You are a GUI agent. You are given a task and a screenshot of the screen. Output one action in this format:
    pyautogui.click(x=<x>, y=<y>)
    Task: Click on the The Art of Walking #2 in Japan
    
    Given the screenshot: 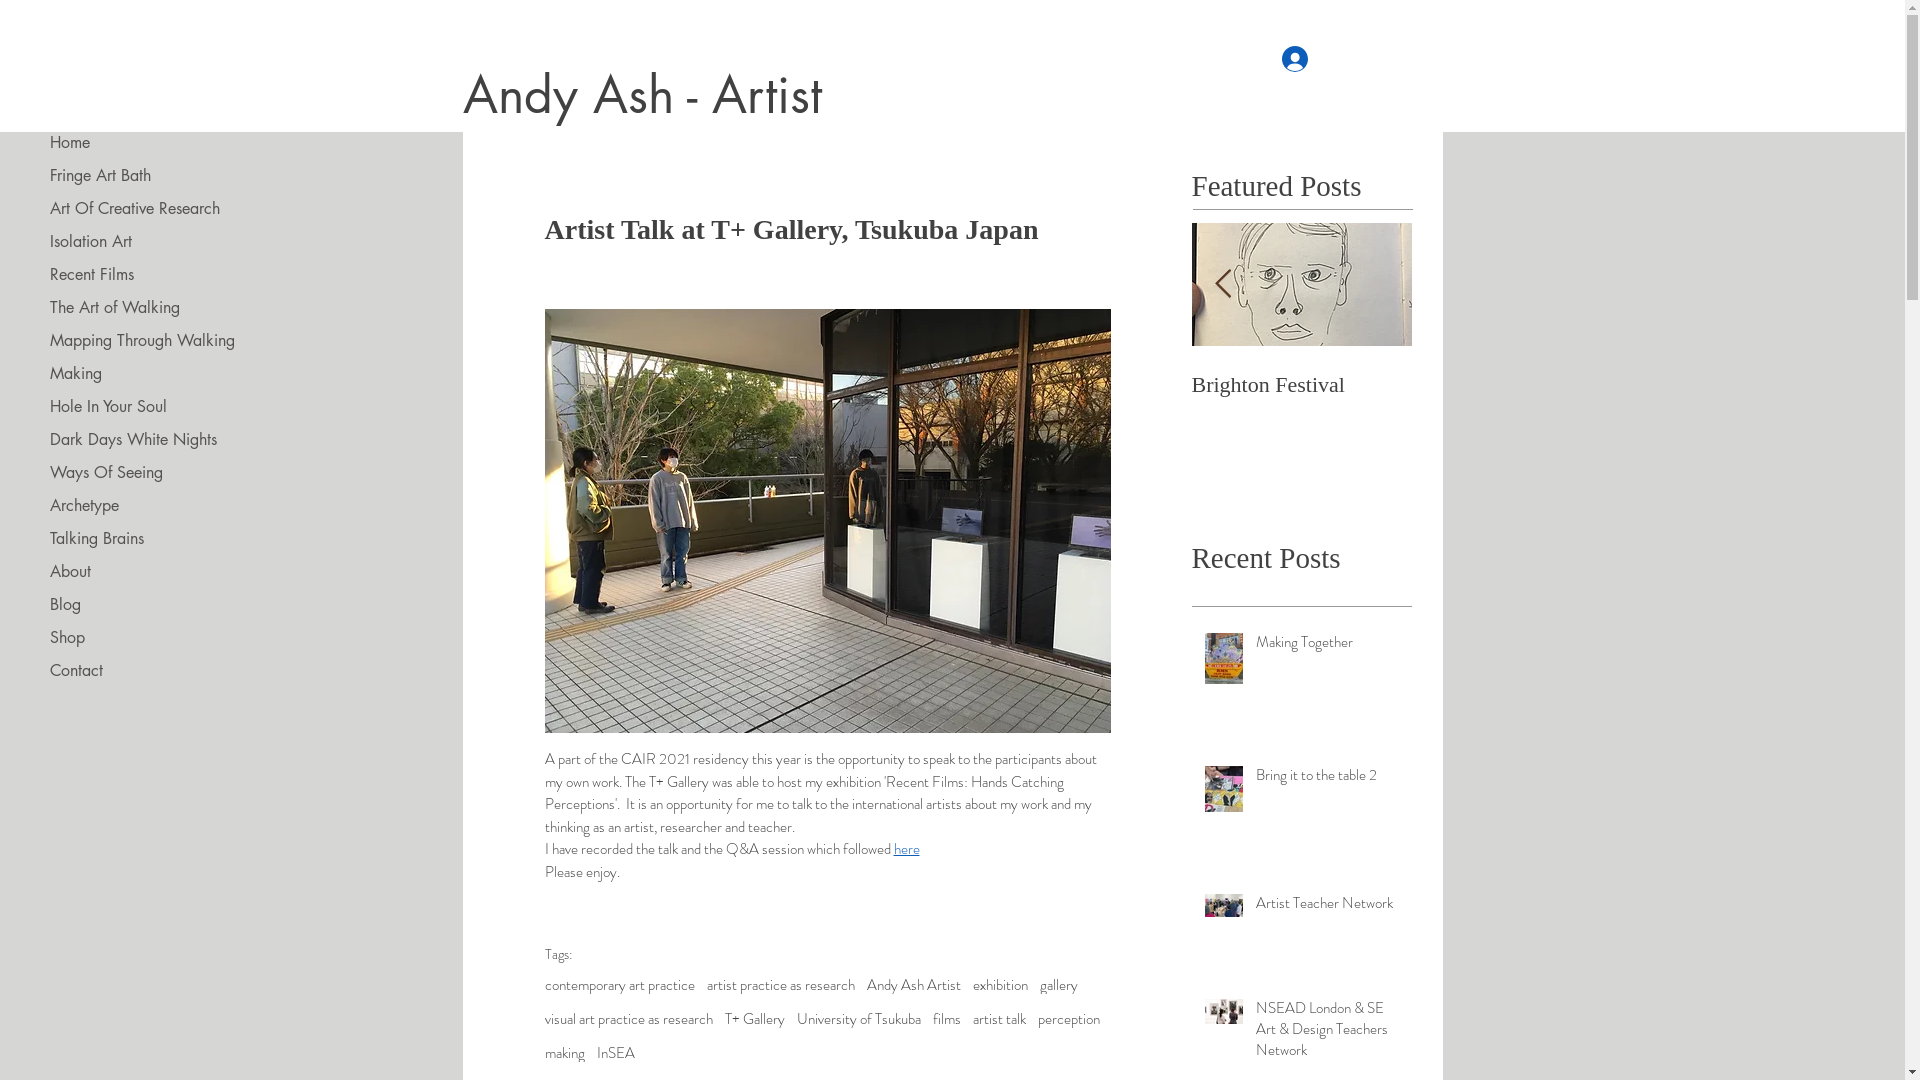 What is the action you would take?
    pyautogui.click(x=862, y=398)
    